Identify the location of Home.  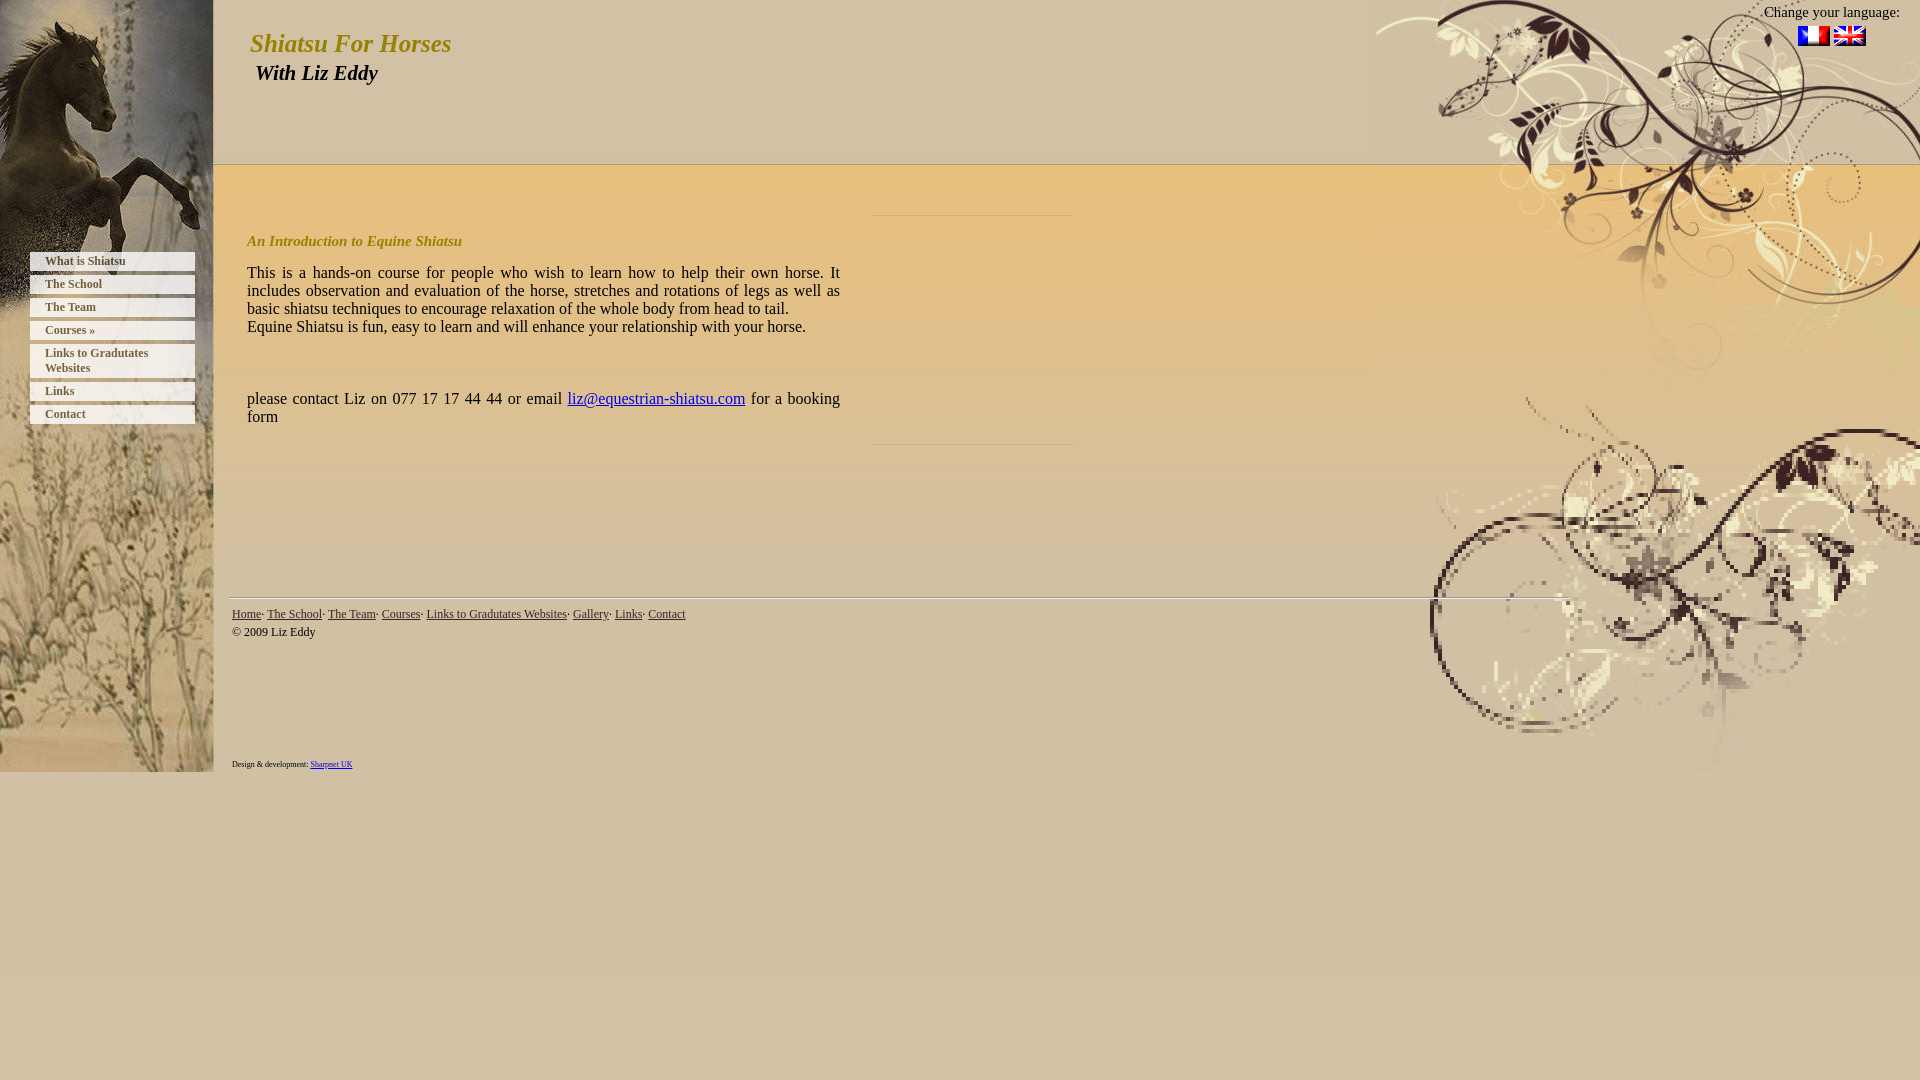
(246, 614).